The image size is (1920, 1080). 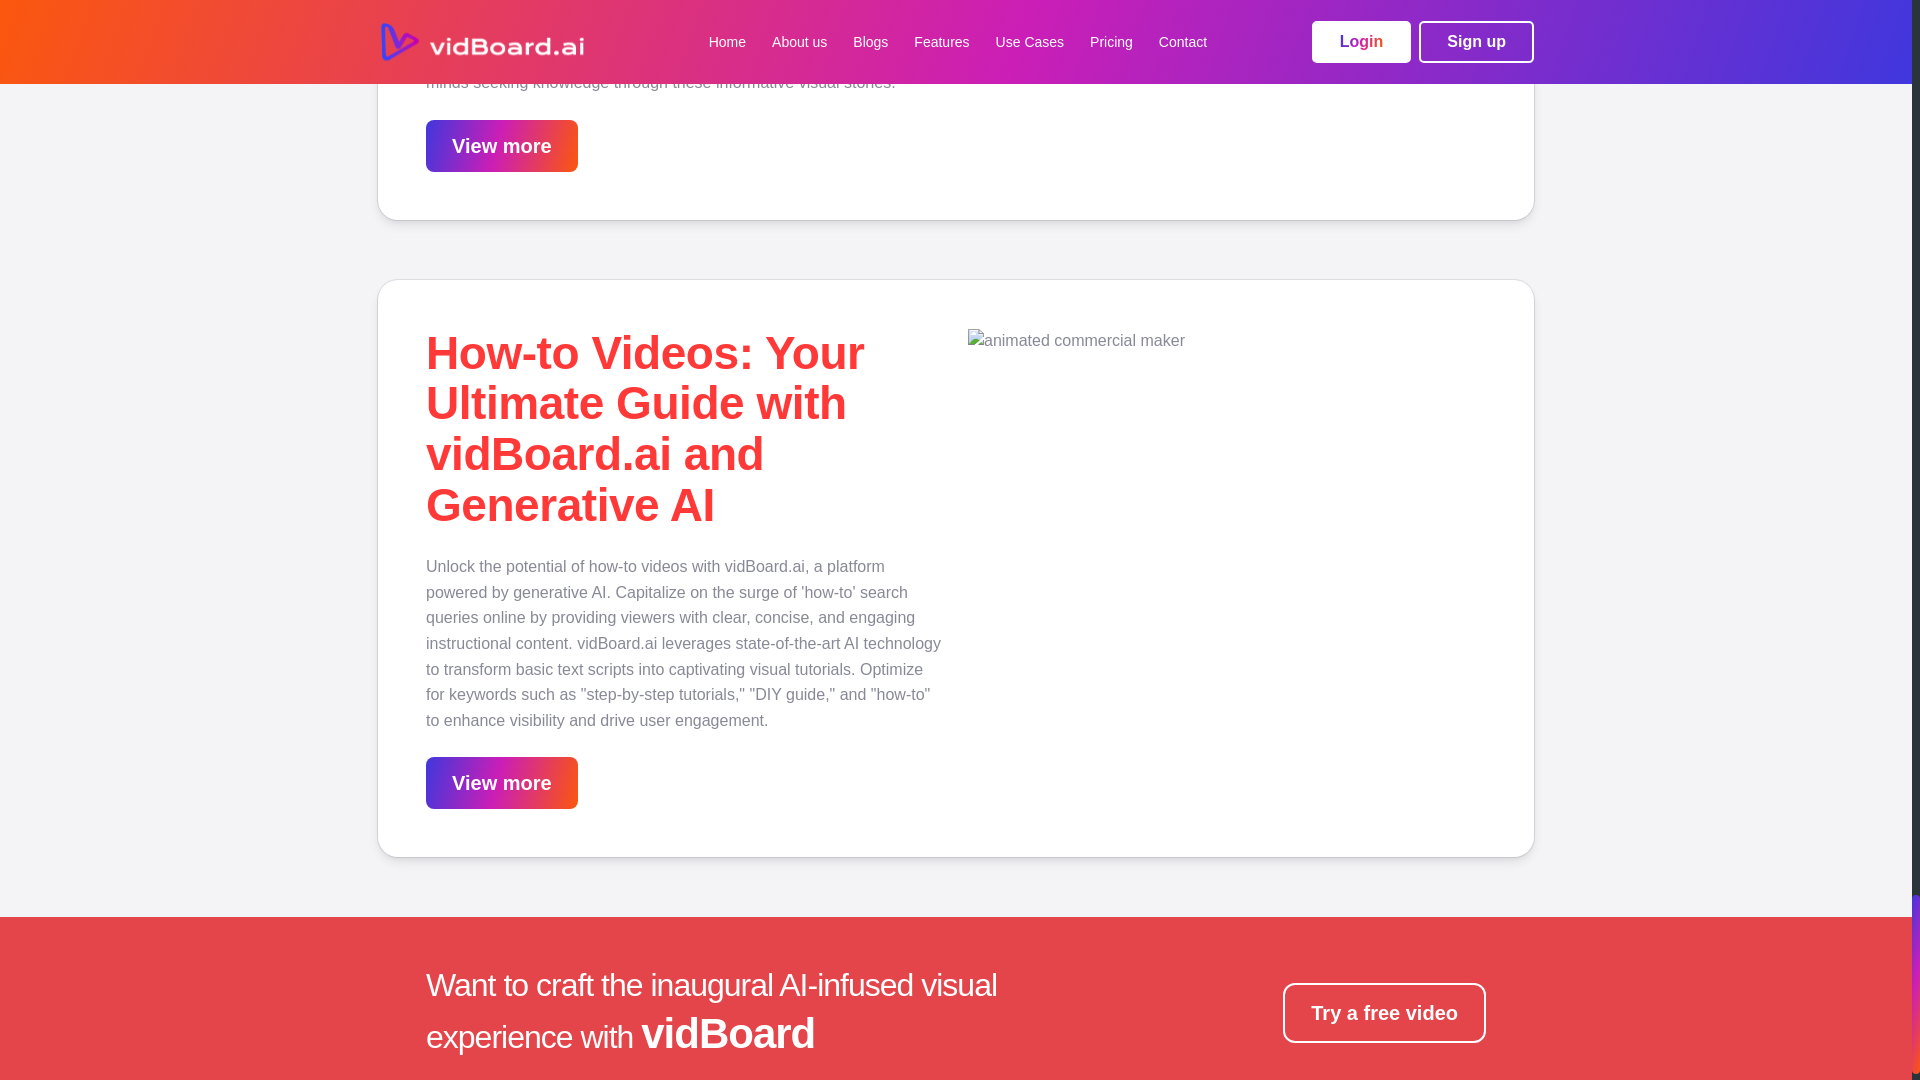 What do you see at coordinates (502, 145) in the screenshot?
I see `View more` at bounding box center [502, 145].